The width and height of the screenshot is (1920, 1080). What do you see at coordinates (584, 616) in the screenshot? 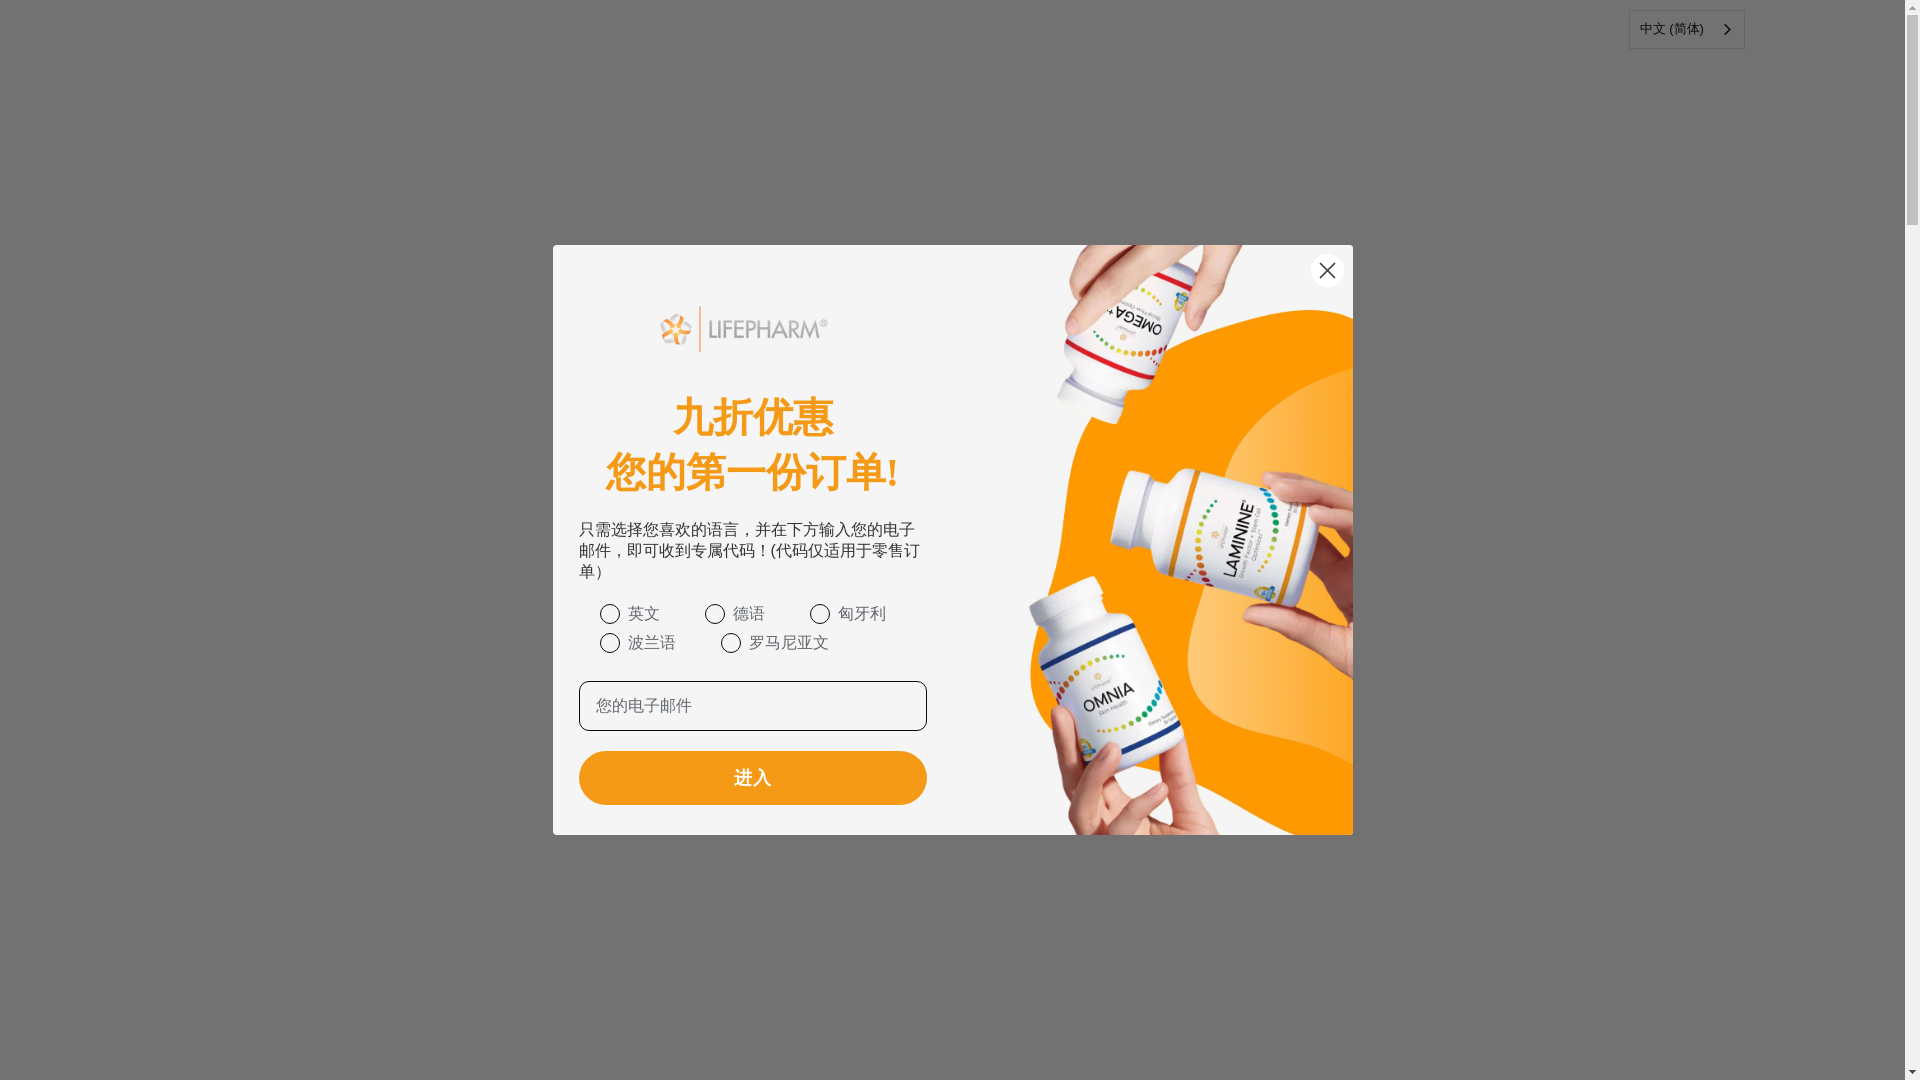
I see `on` at bounding box center [584, 616].